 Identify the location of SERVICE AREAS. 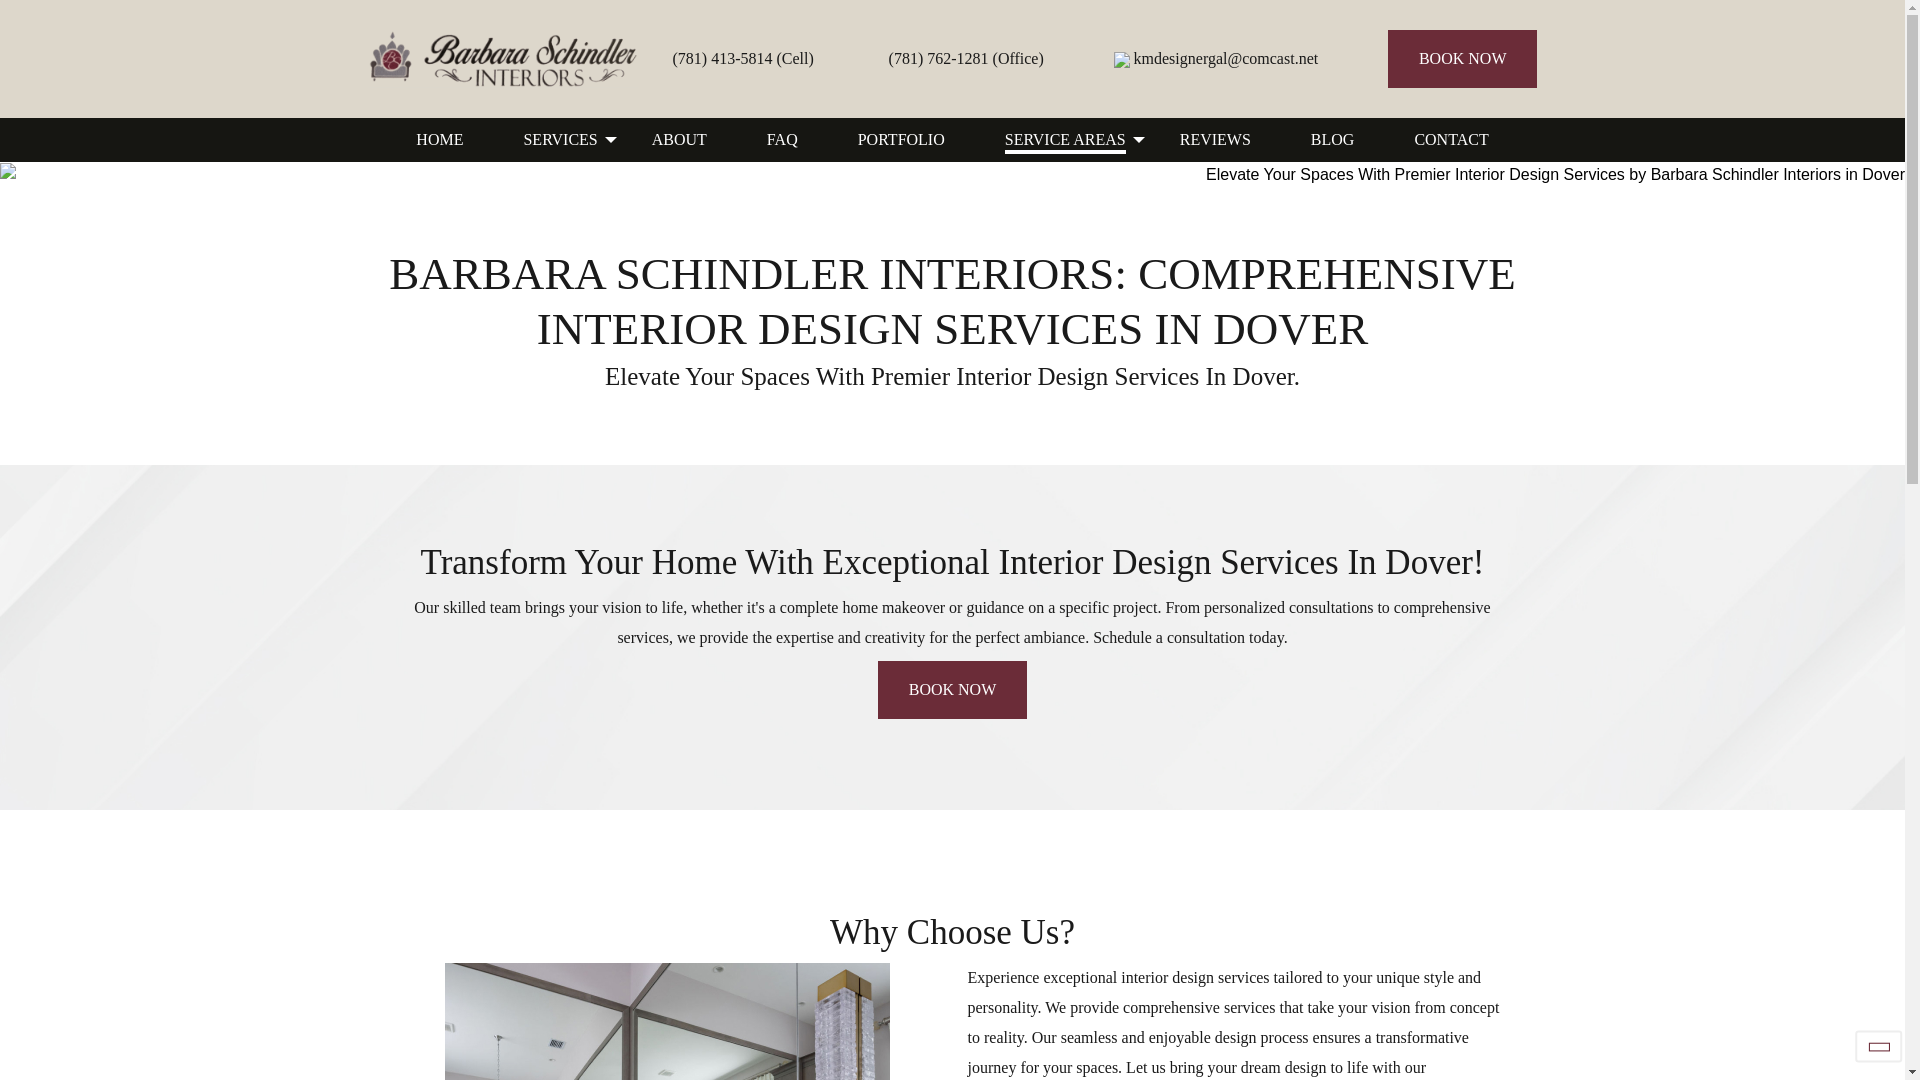
(1062, 140).